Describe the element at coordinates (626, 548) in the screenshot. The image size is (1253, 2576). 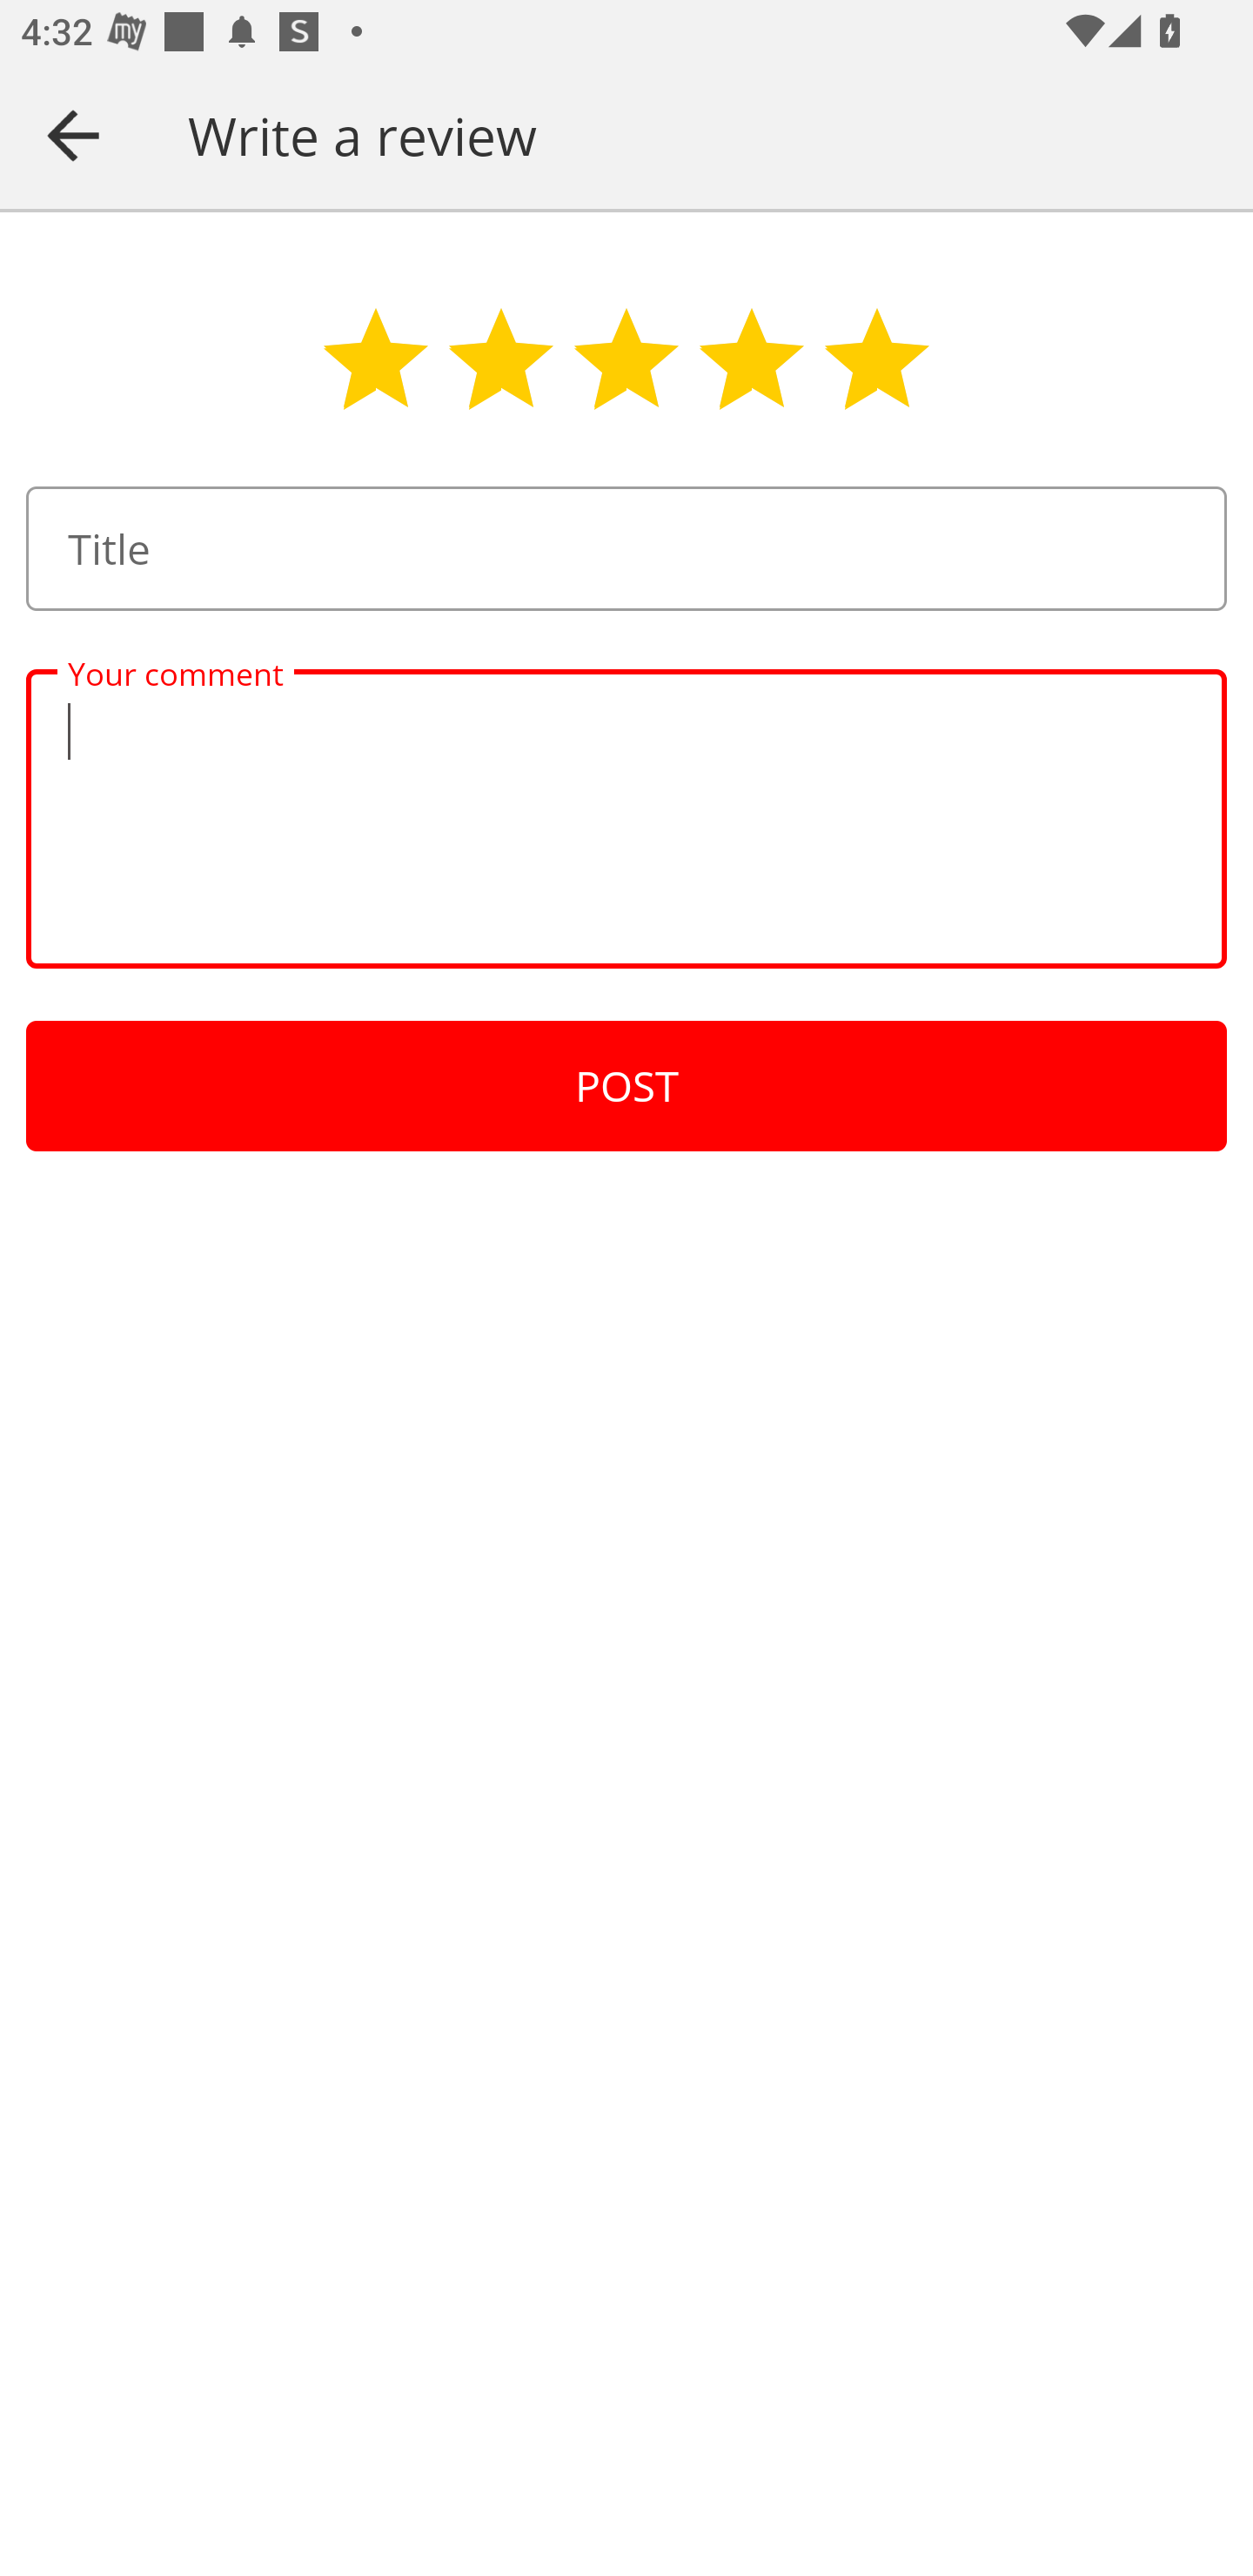
I see `Title` at that location.